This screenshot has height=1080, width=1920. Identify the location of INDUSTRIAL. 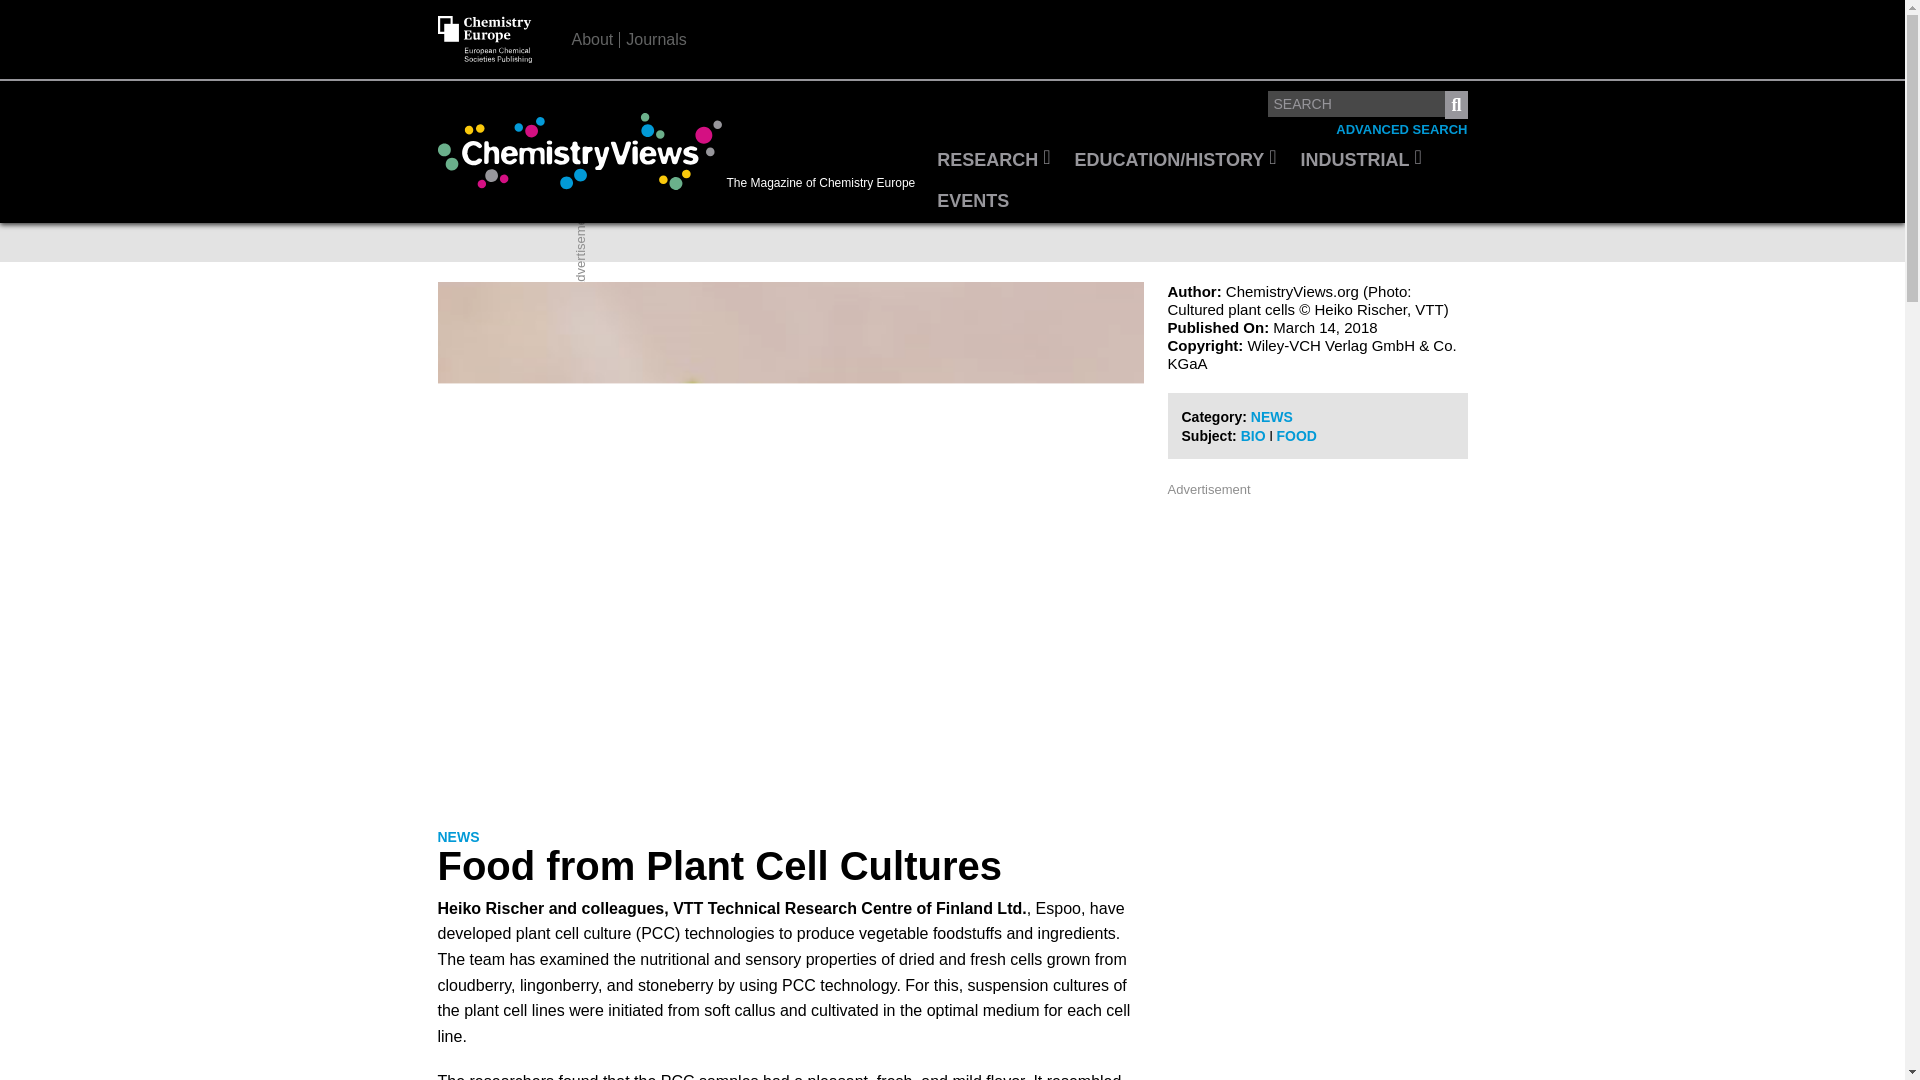
(1361, 161).